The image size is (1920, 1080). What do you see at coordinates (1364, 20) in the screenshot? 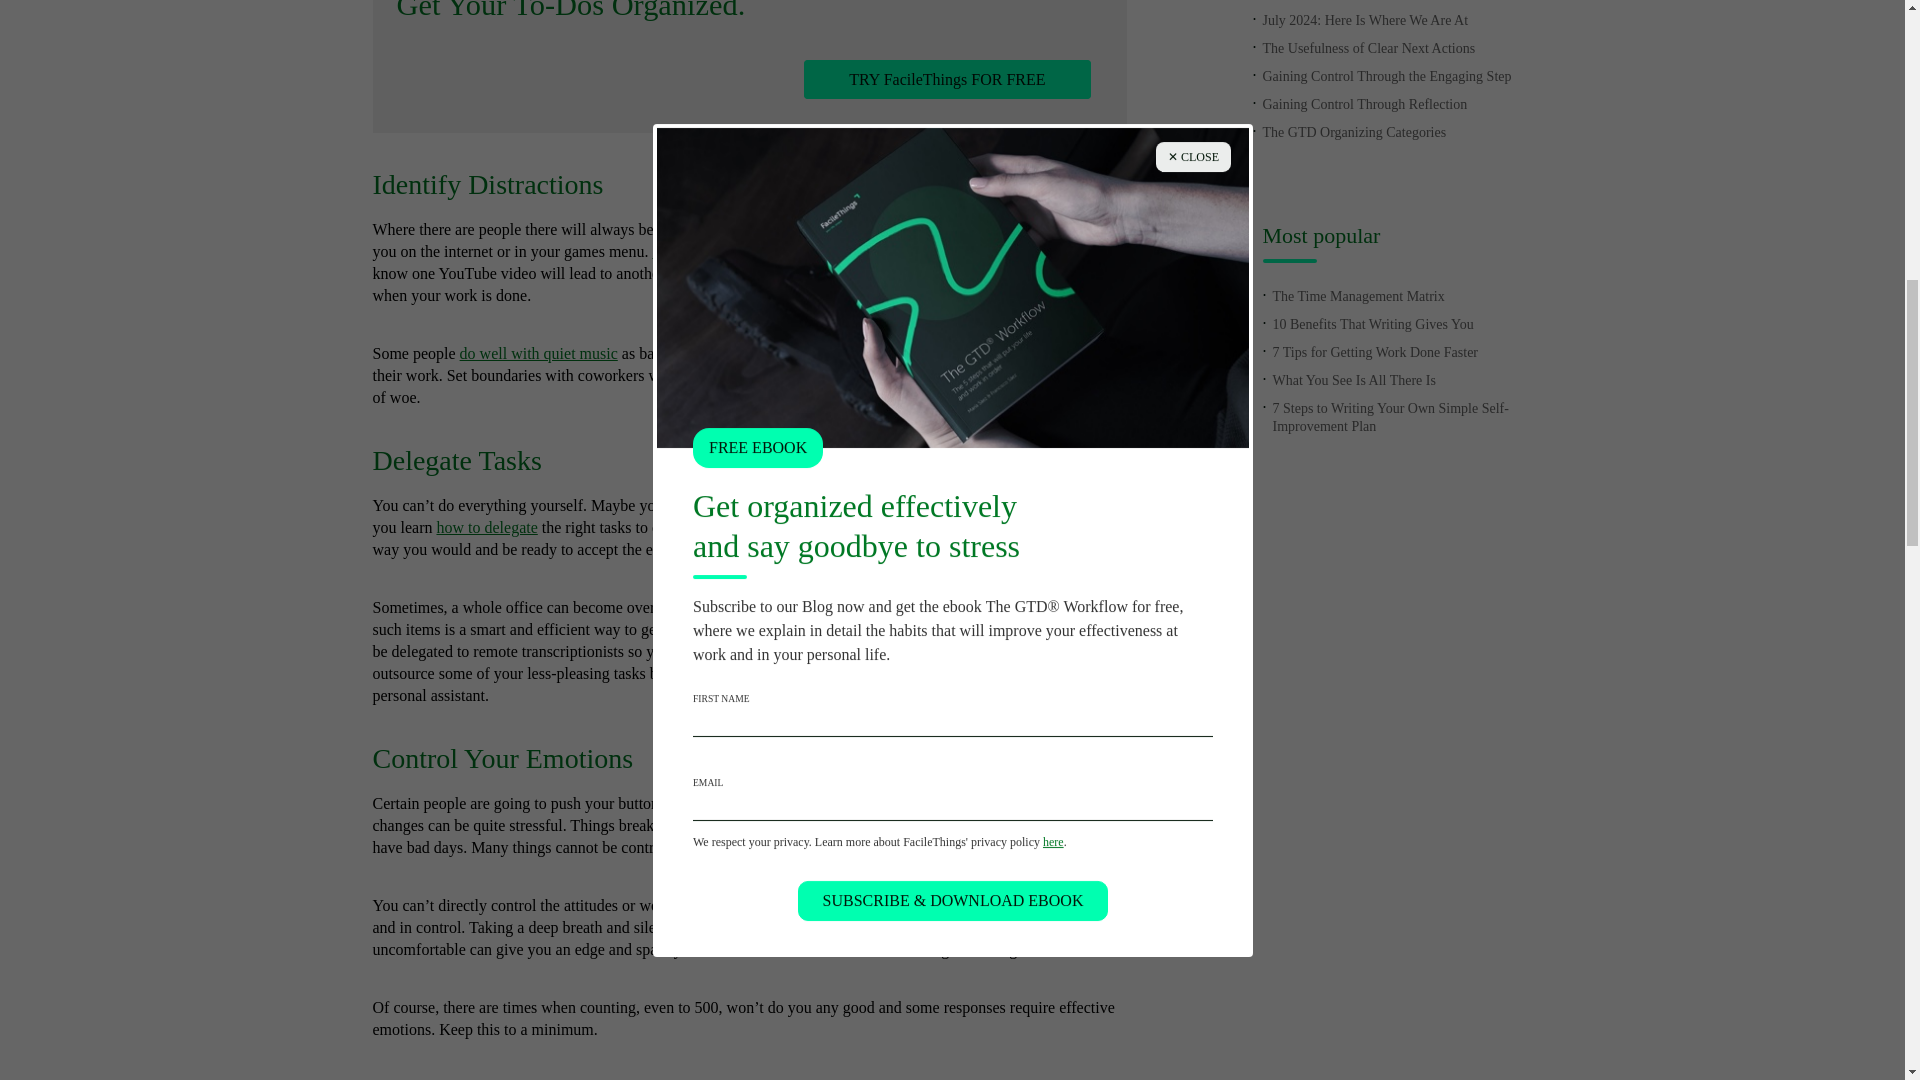
I see `July 2024: Here Is Where We Are At` at bounding box center [1364, 20].